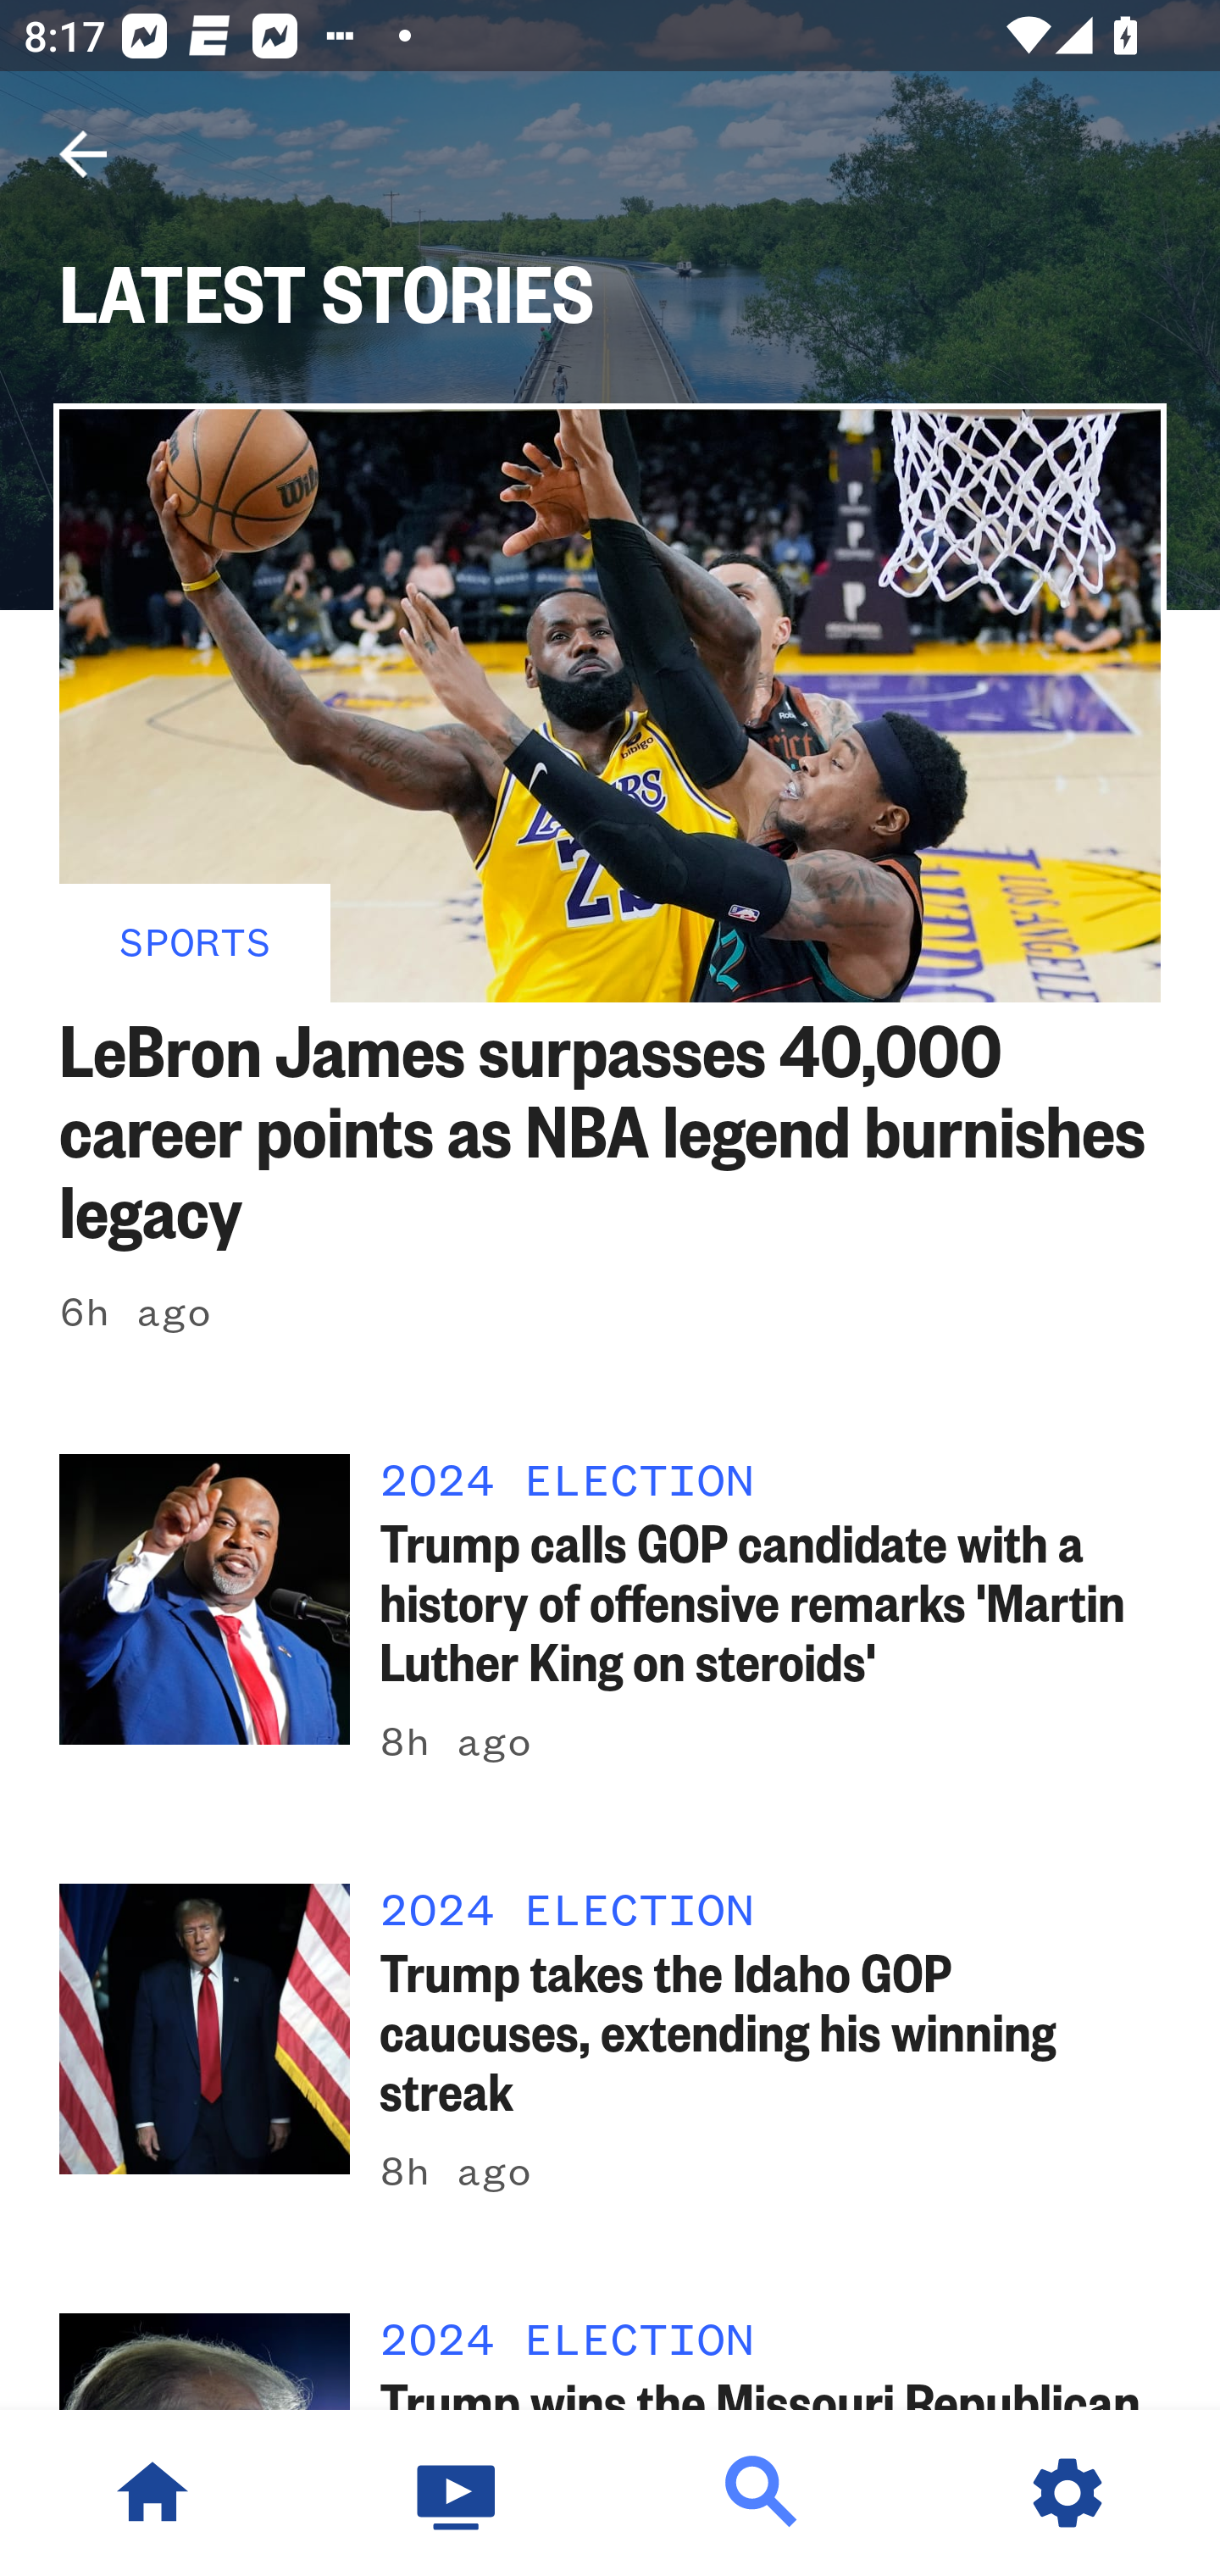 This screenshot has width=1220, height=2576. Describe the element at coordinates (457, 2493) in the screenshot. I see `Watch` at that location.